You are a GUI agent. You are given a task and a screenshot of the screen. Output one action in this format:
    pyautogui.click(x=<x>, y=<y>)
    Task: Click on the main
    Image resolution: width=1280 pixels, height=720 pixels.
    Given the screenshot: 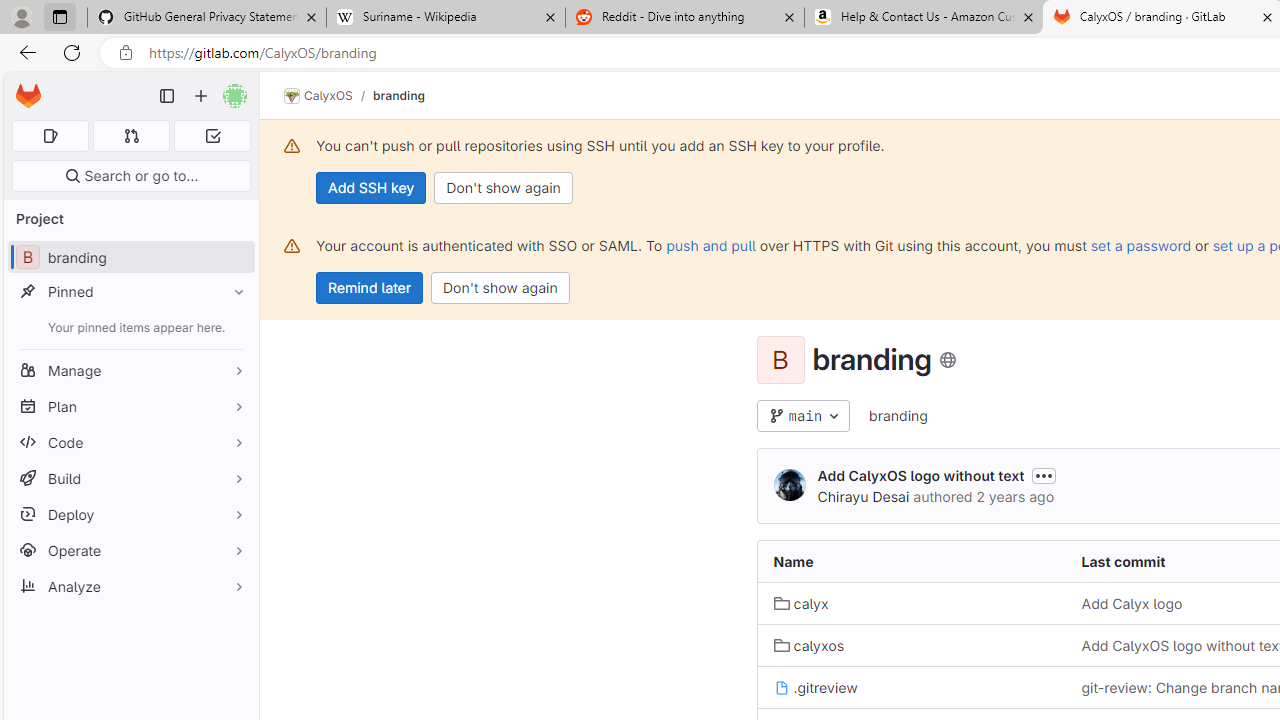 What is the action you would take?
    pyautogui.click(x=804, y=416)
    